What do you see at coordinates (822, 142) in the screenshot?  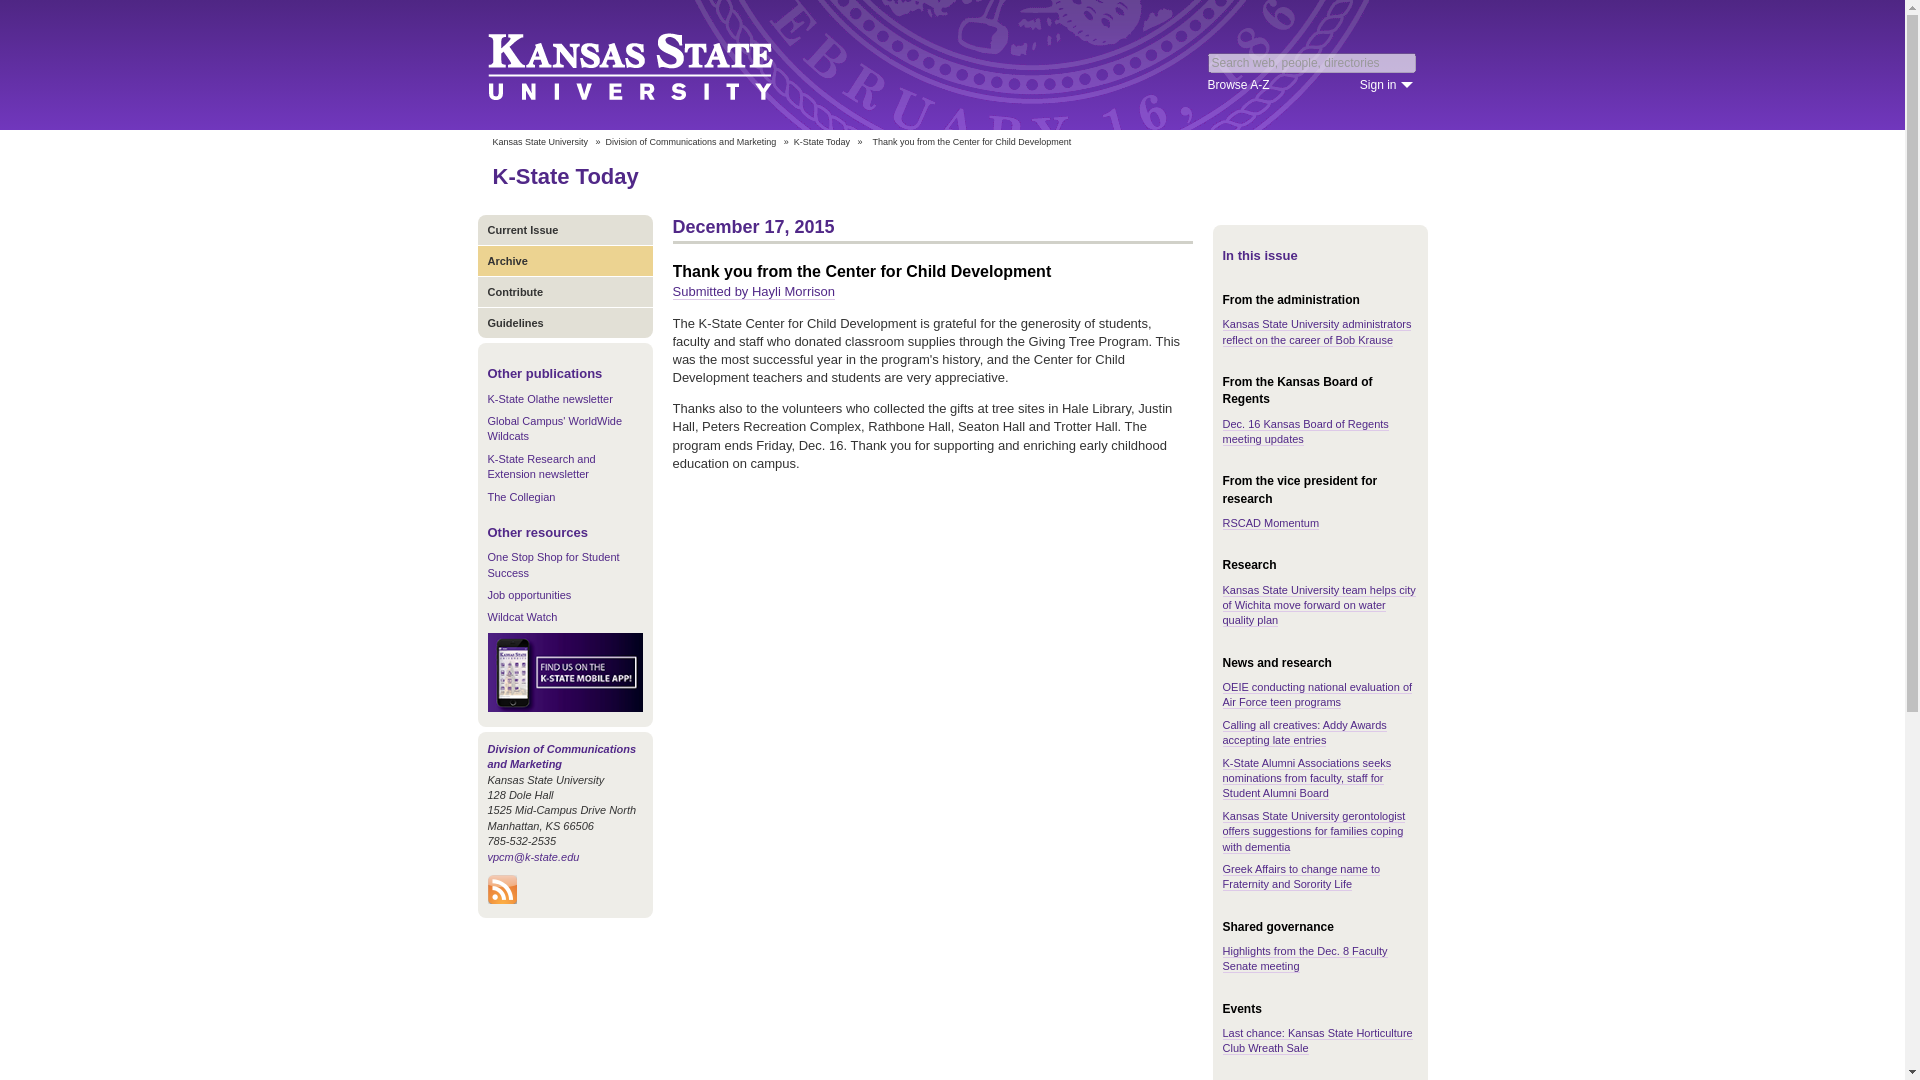 I see `K-State Today` at bounding box center [822, 142].